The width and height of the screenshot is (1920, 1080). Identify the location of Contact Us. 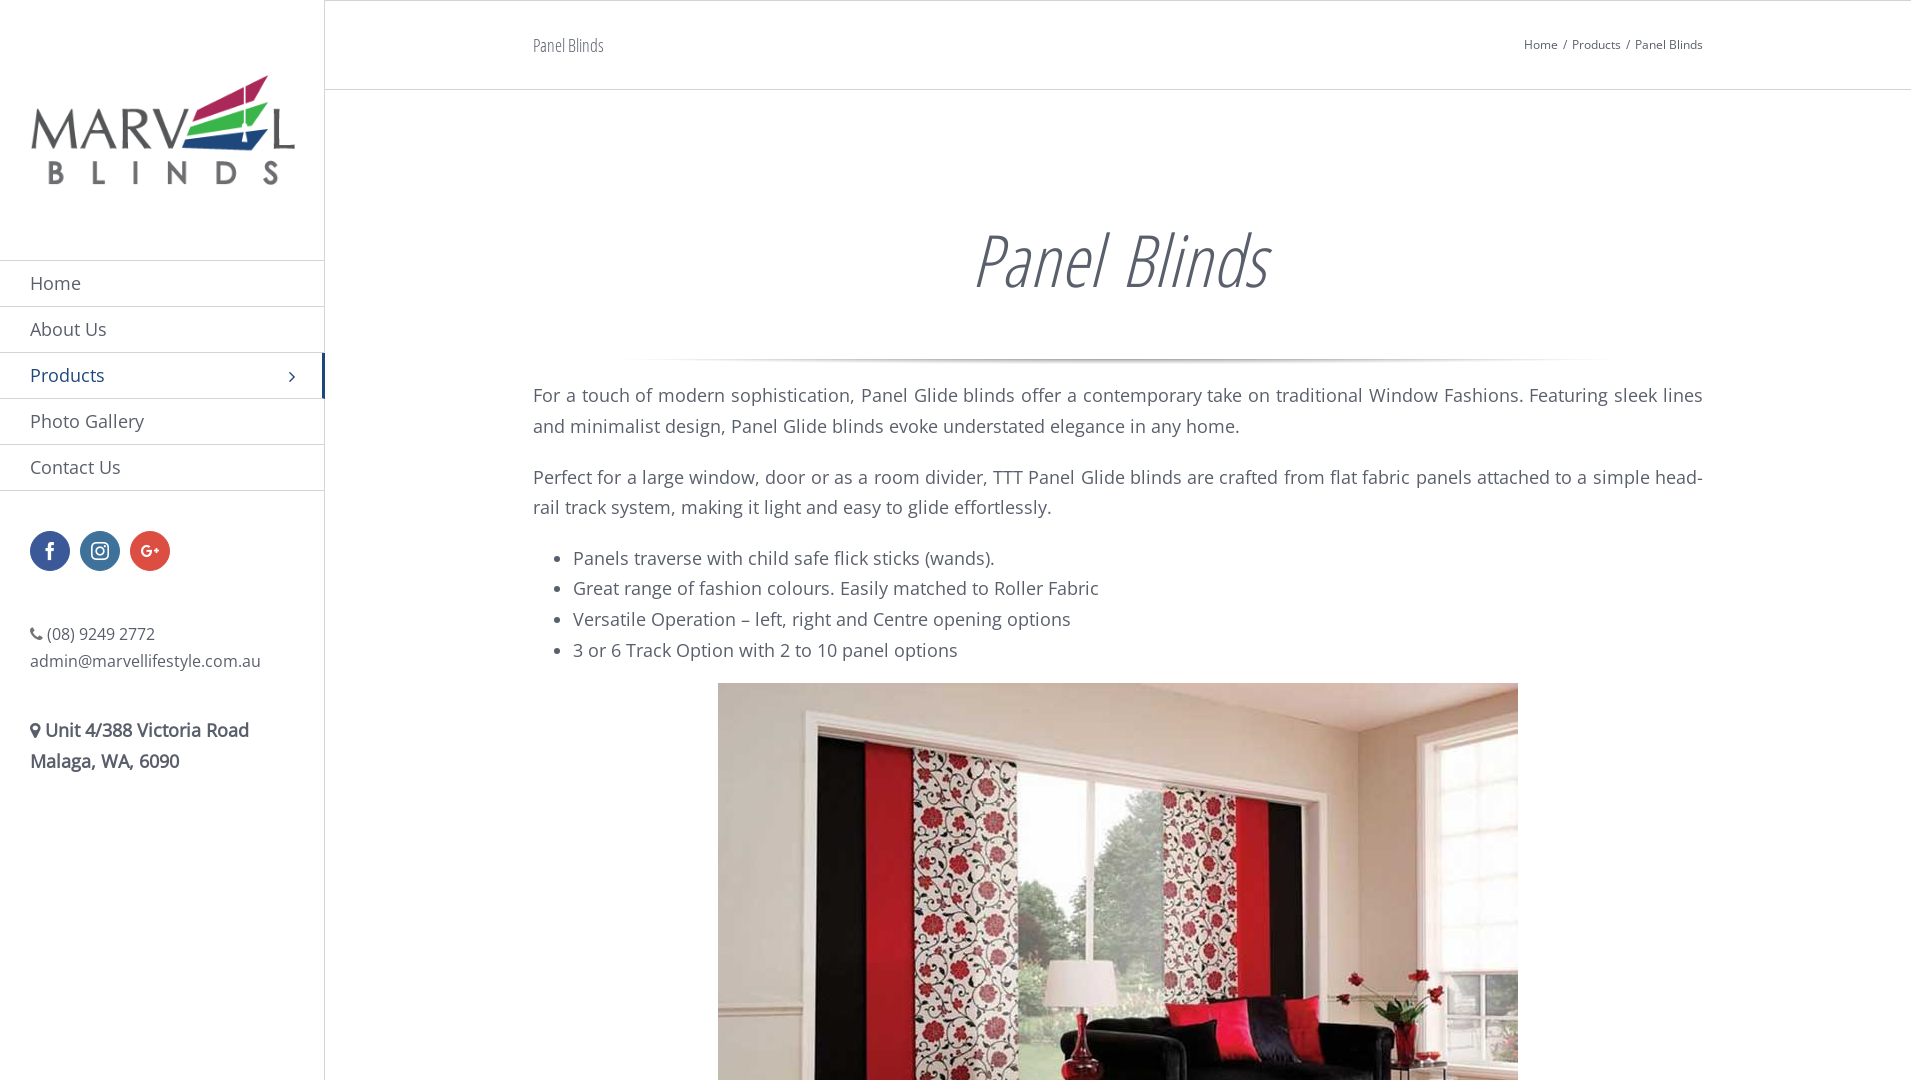
(162, 468).